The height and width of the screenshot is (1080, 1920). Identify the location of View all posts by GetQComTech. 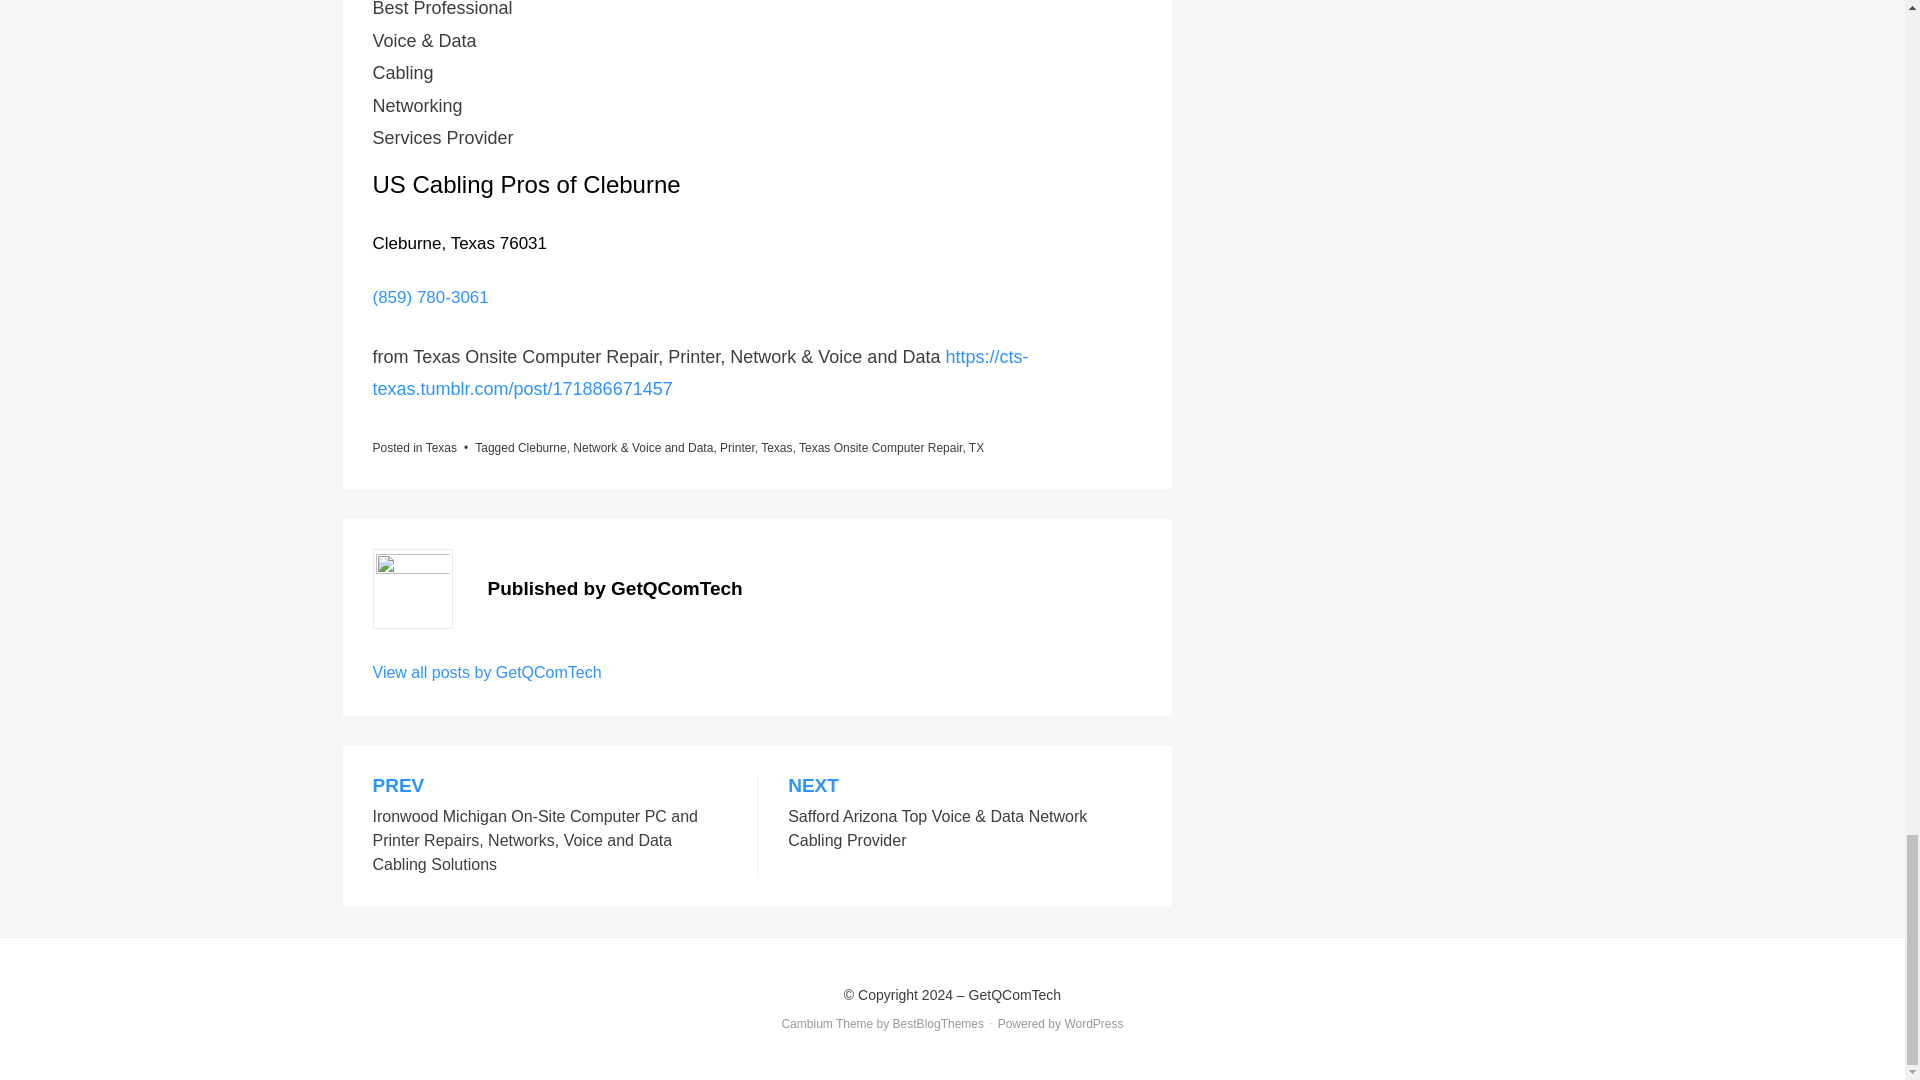
(486, 672).